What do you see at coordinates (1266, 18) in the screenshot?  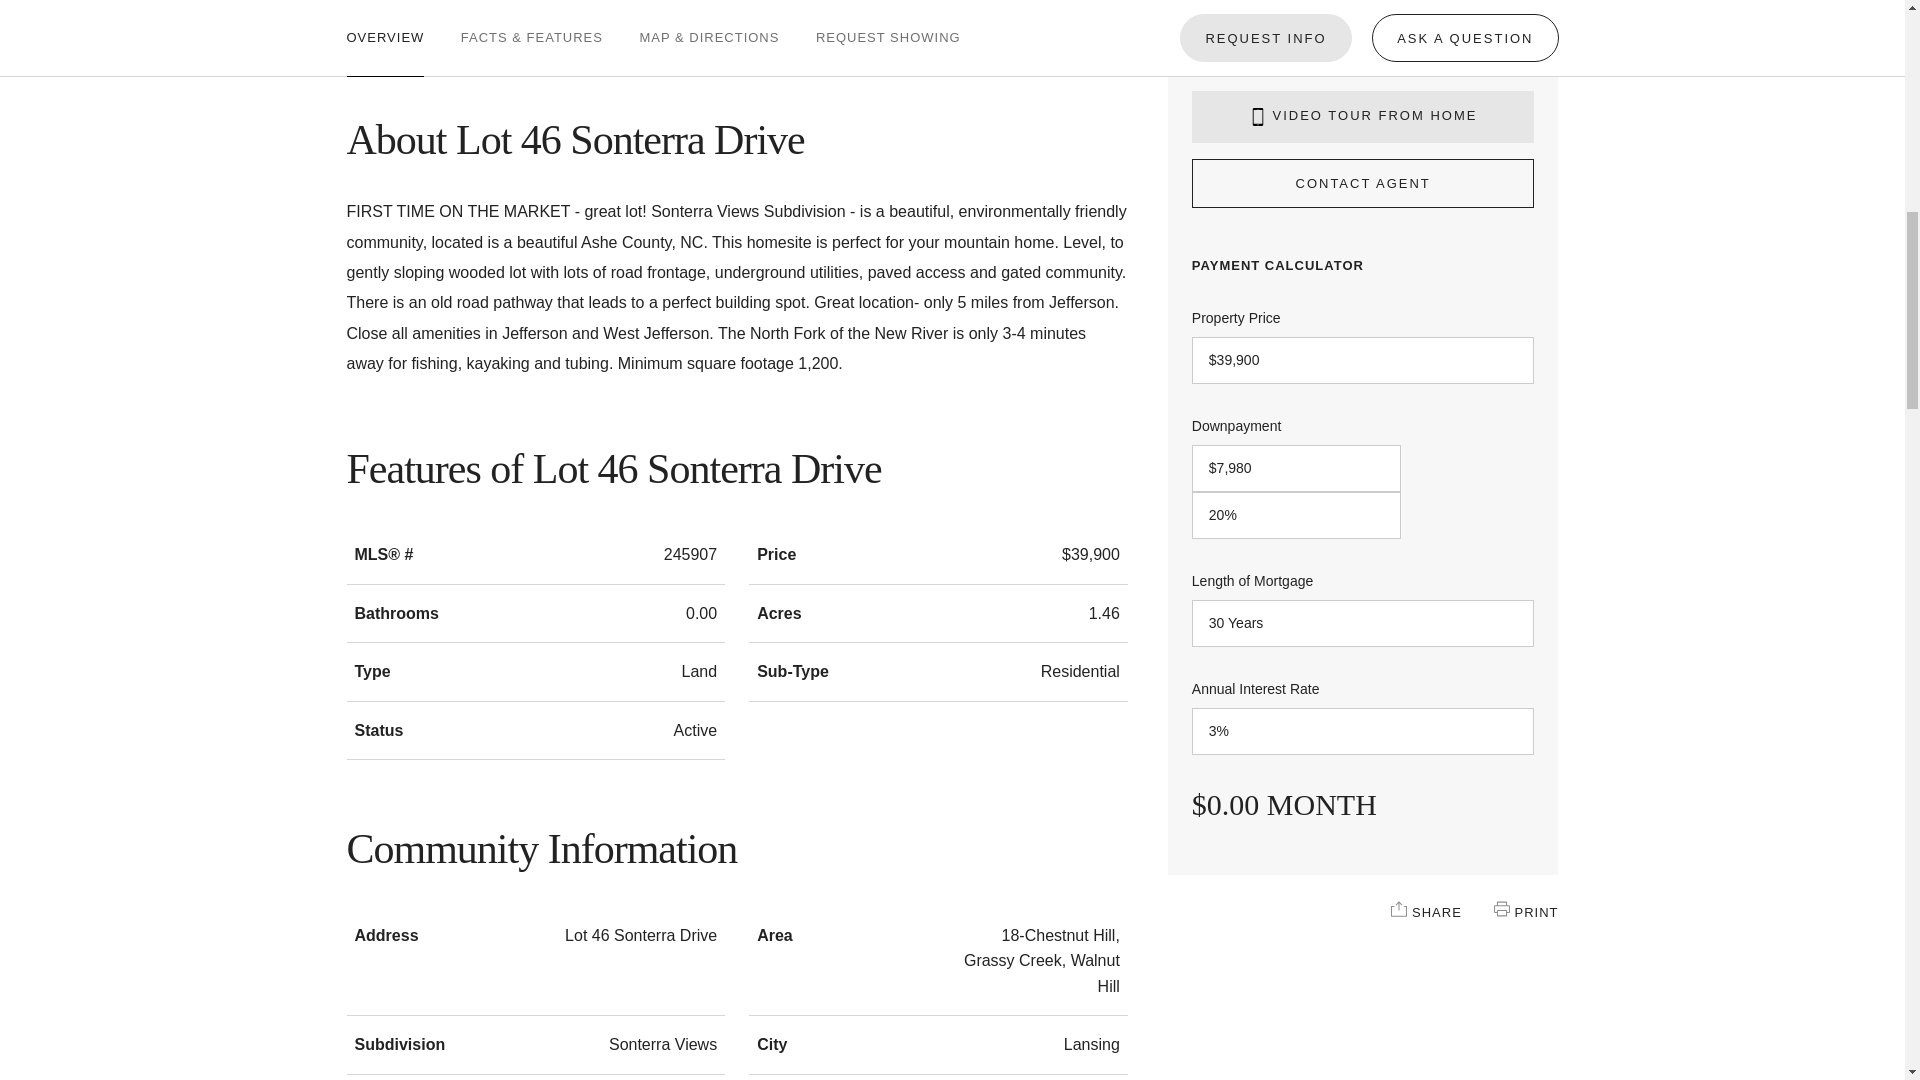 I see `REQUEST INFO` at bounding box center [1266, 18].